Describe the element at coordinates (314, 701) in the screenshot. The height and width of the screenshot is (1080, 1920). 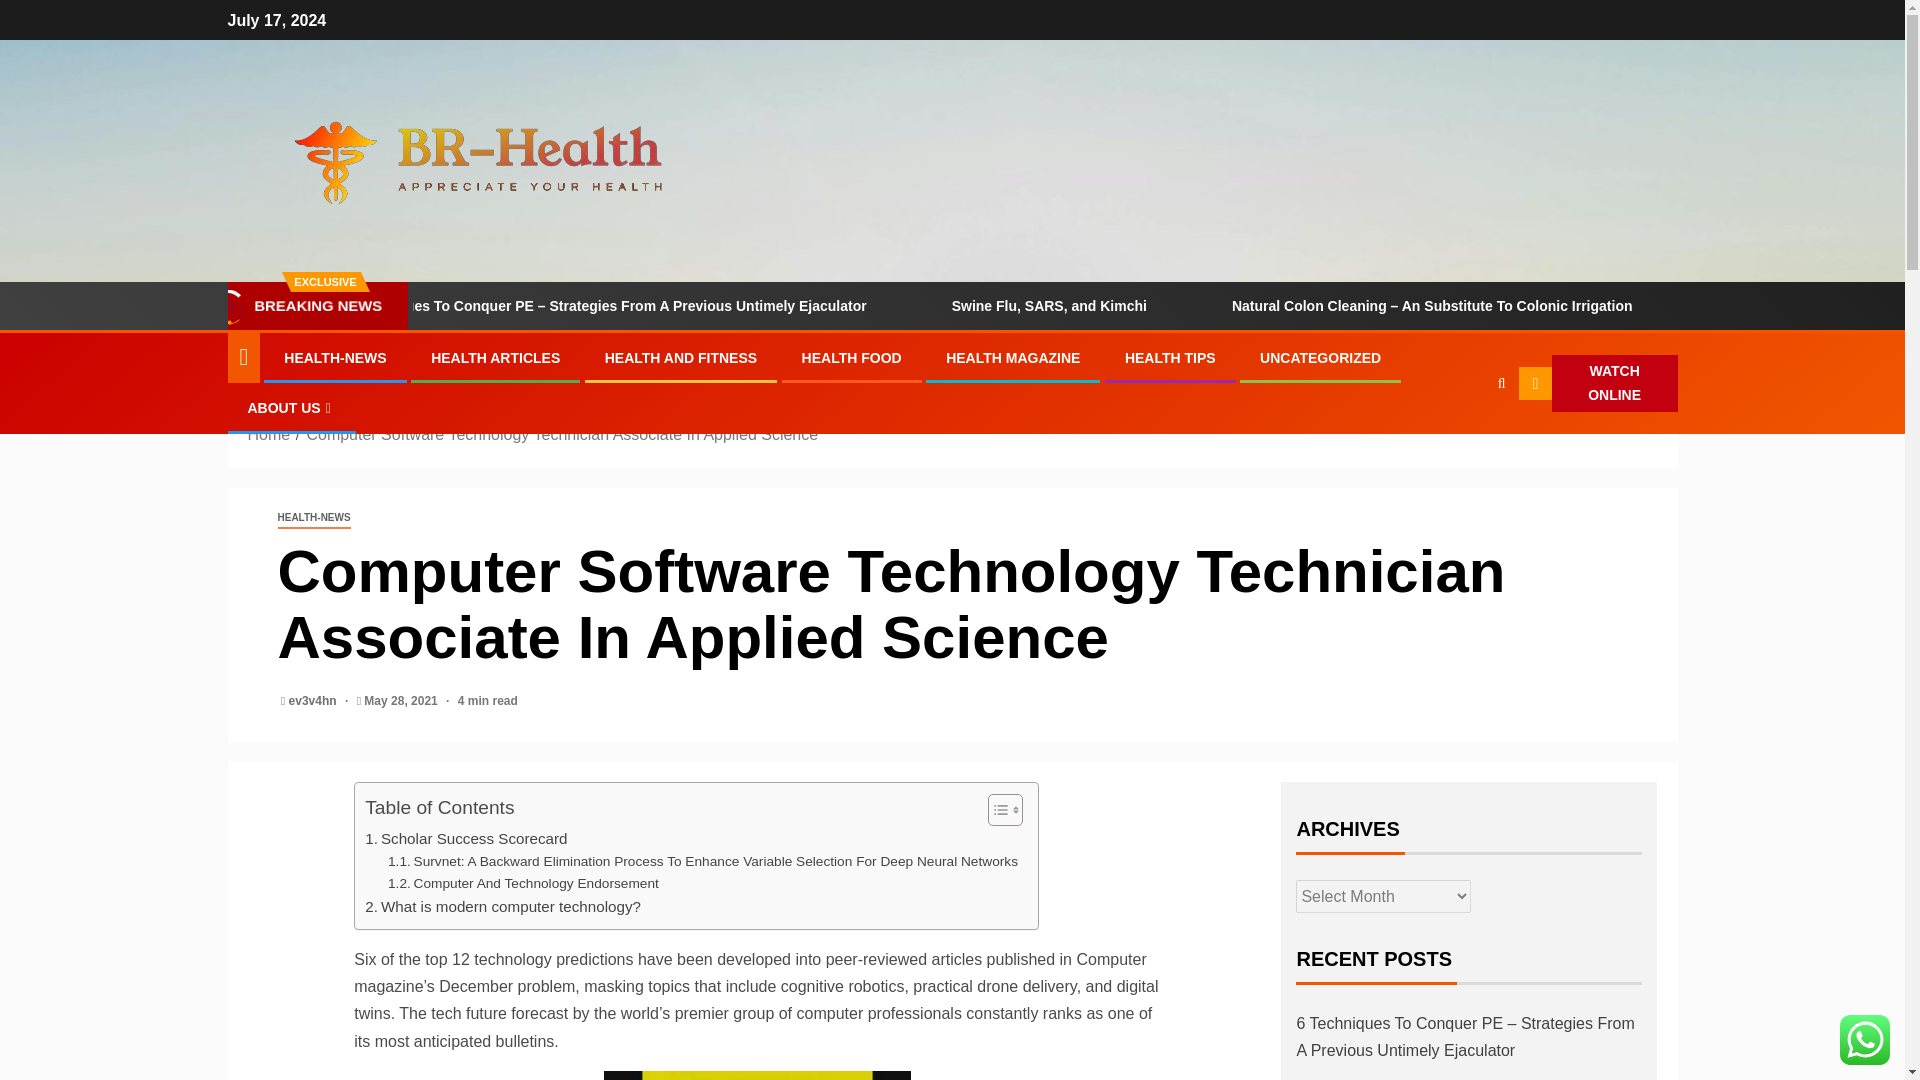
I see `ev3v4hn` at that location.